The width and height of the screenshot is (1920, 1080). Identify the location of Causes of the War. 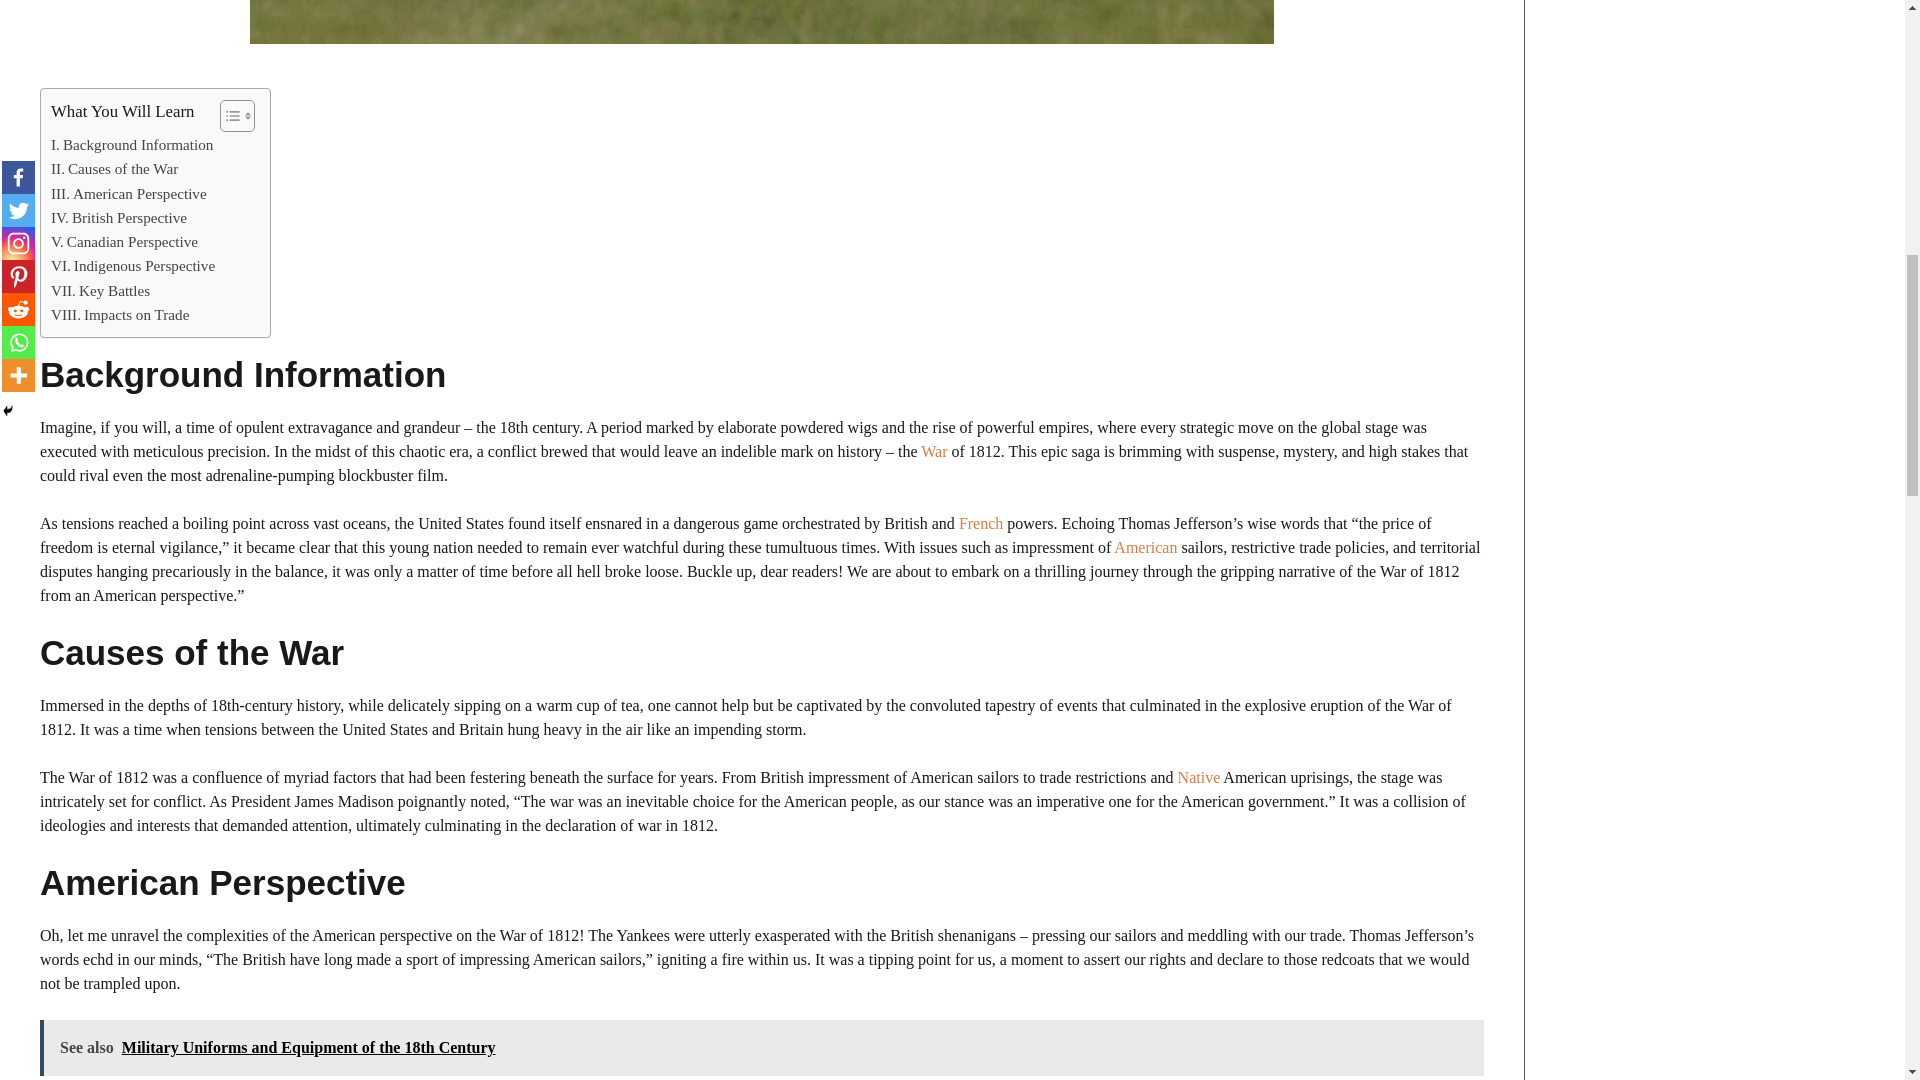
(114, 168).